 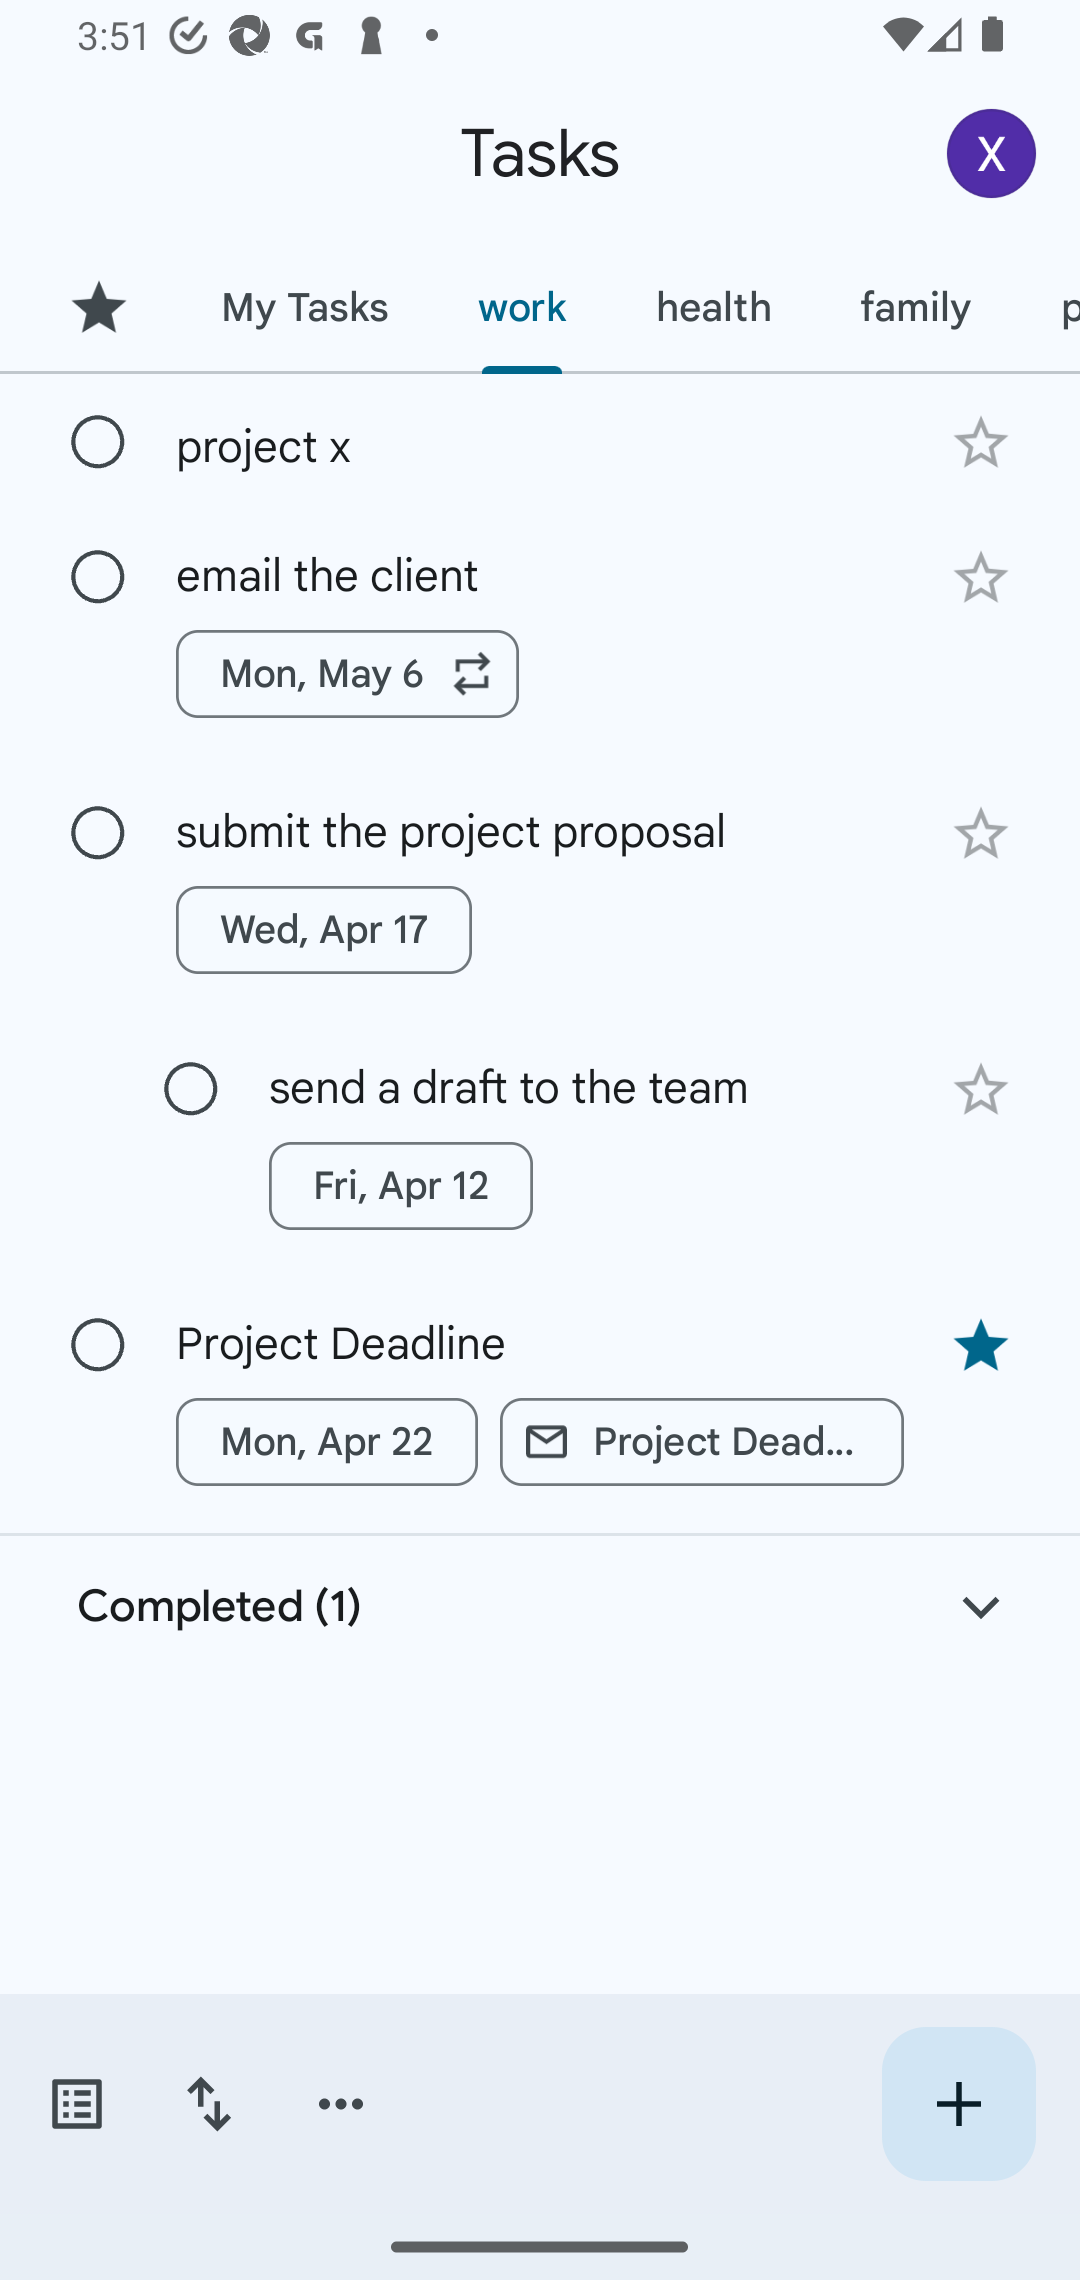 I want to click on family, so click(x=916, y=307).